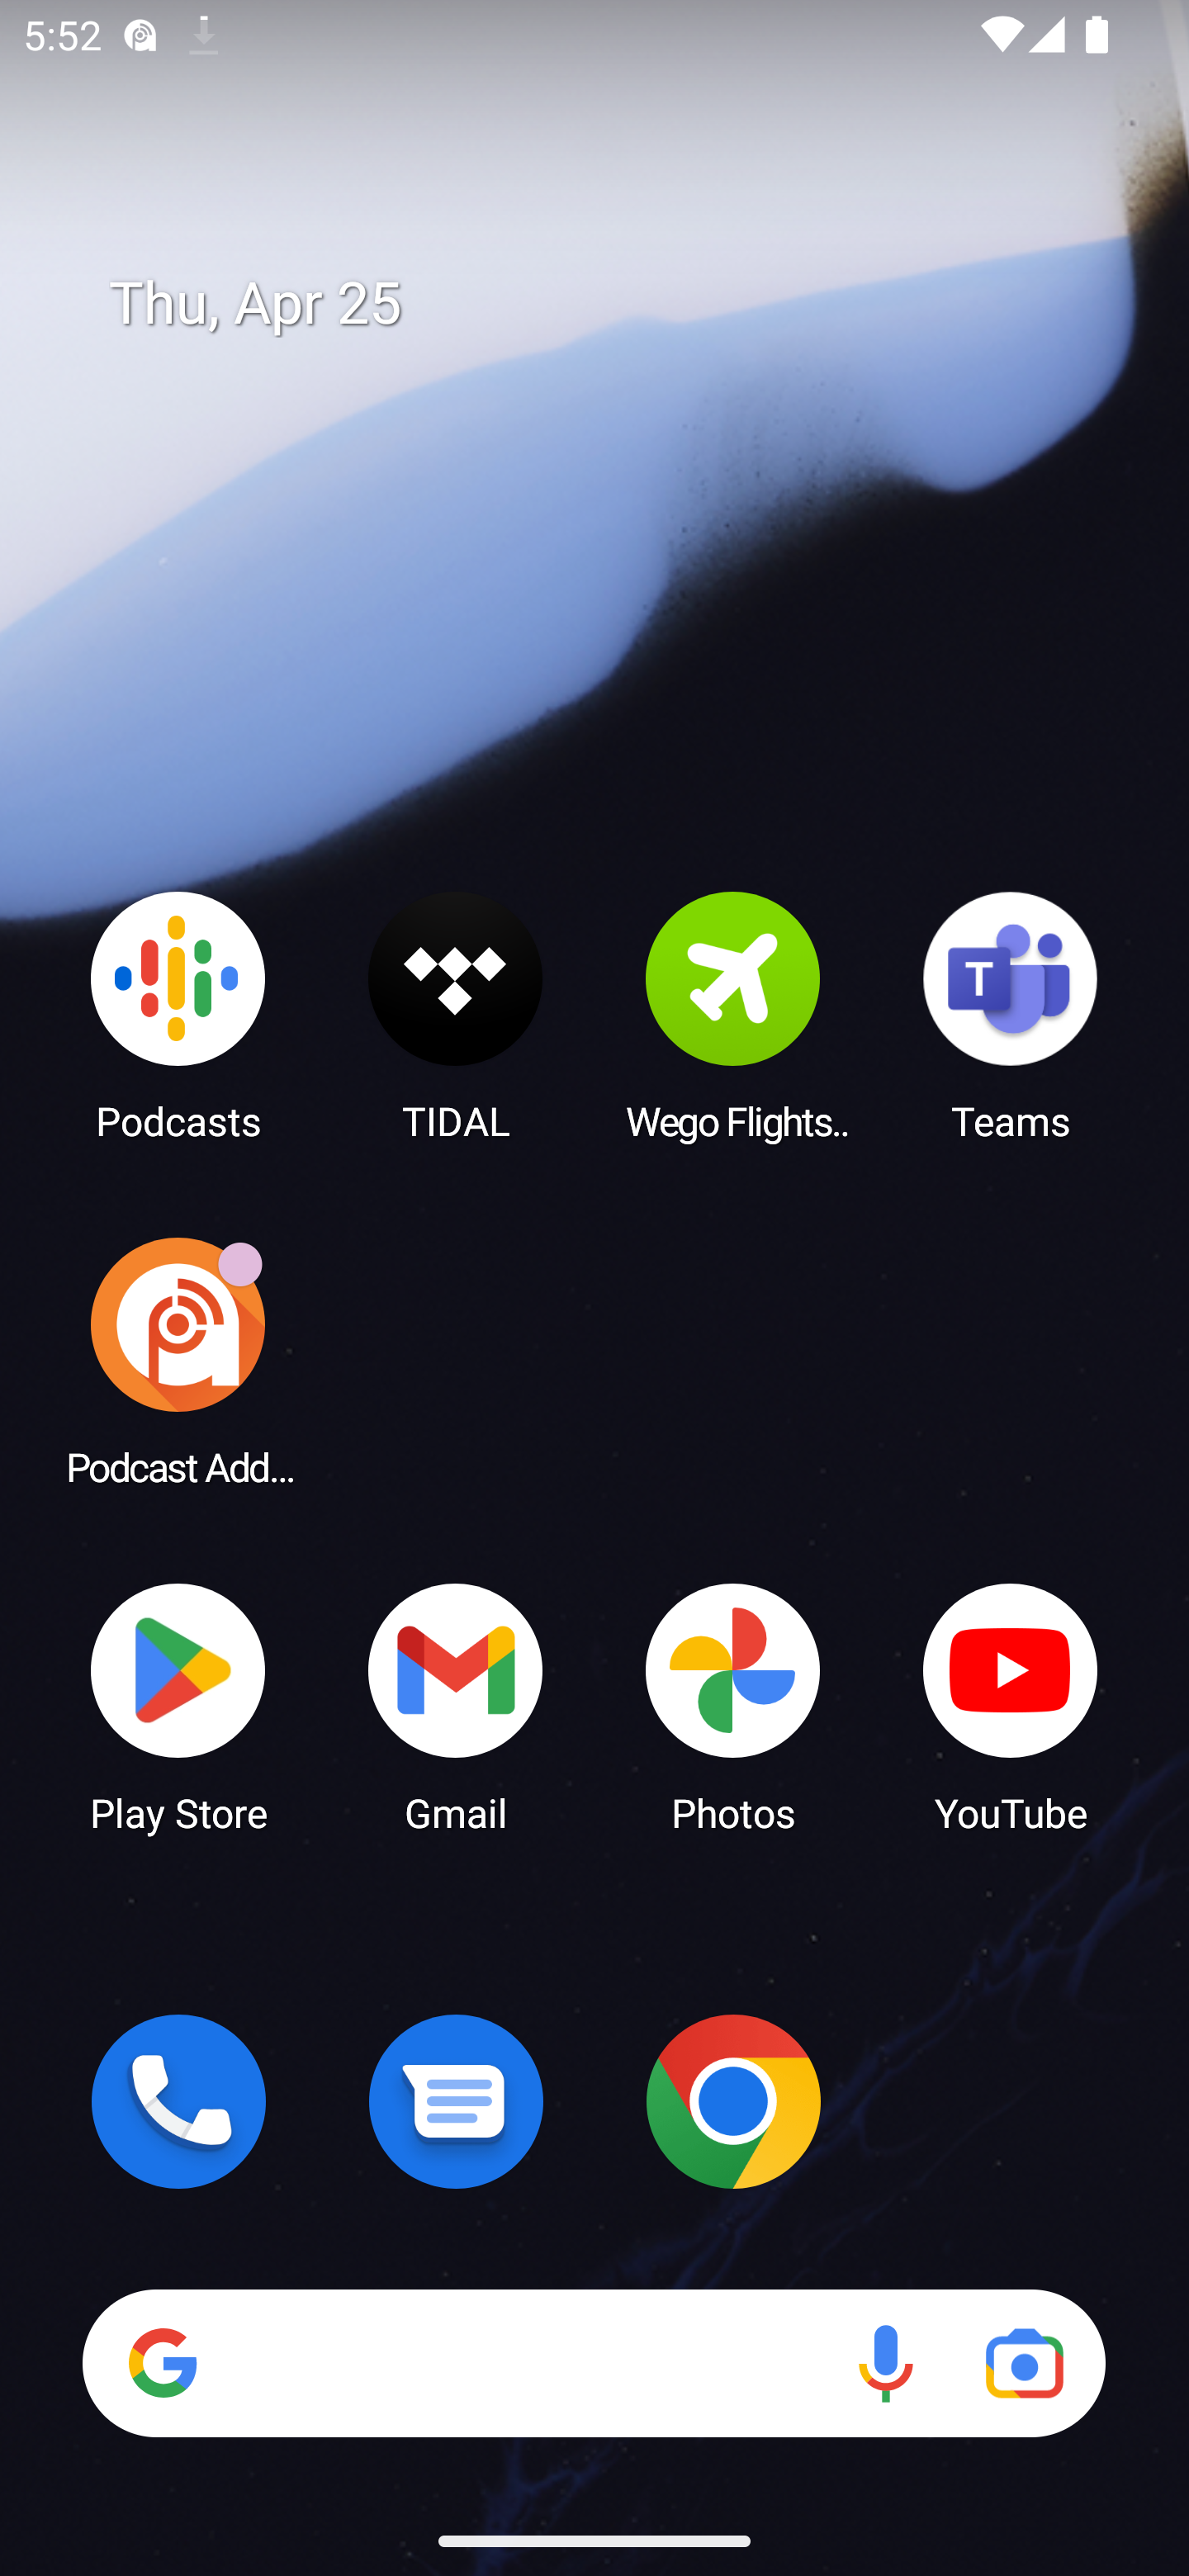 The width and height of the screenshot is (1189, 2576). Describe the element at coordinates (1011, 1015) in the screenshot. I see `Teams` at that location.